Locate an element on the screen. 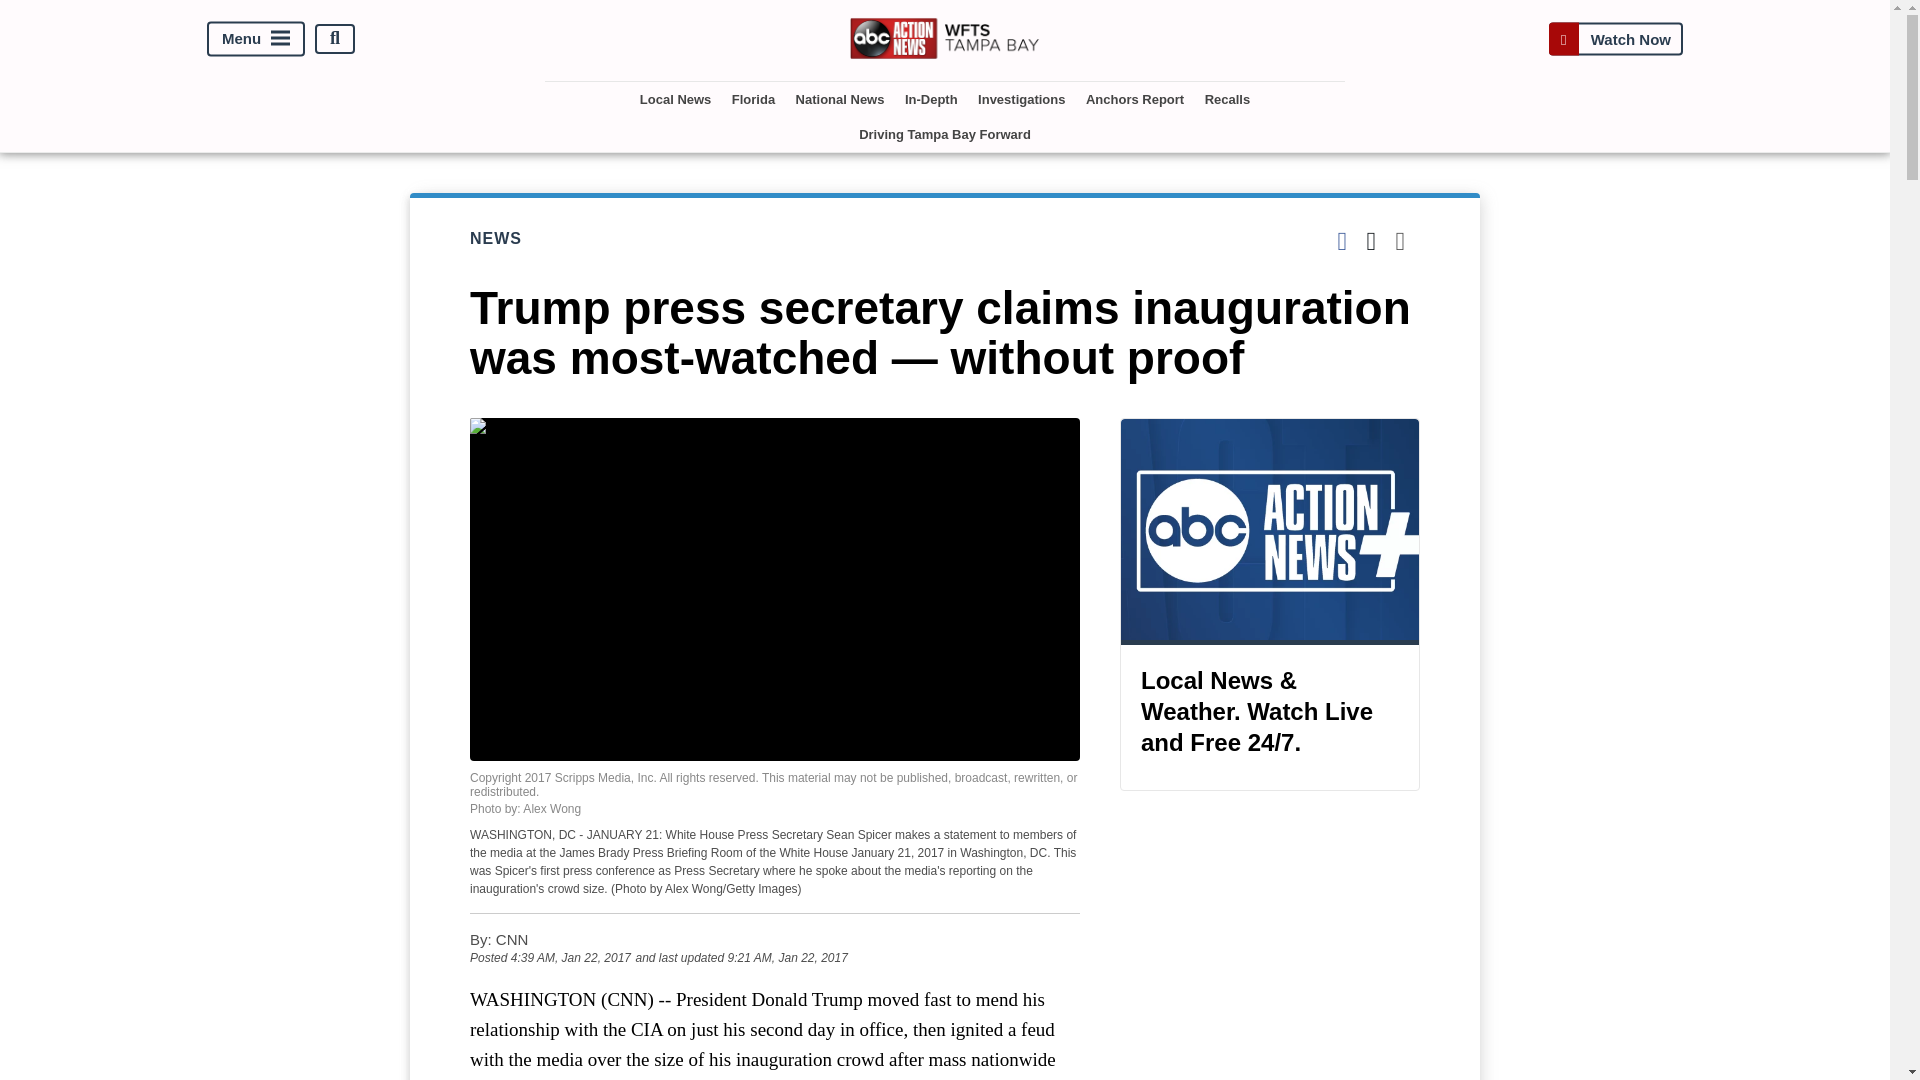  Menu is located at coordinates (256, 38).